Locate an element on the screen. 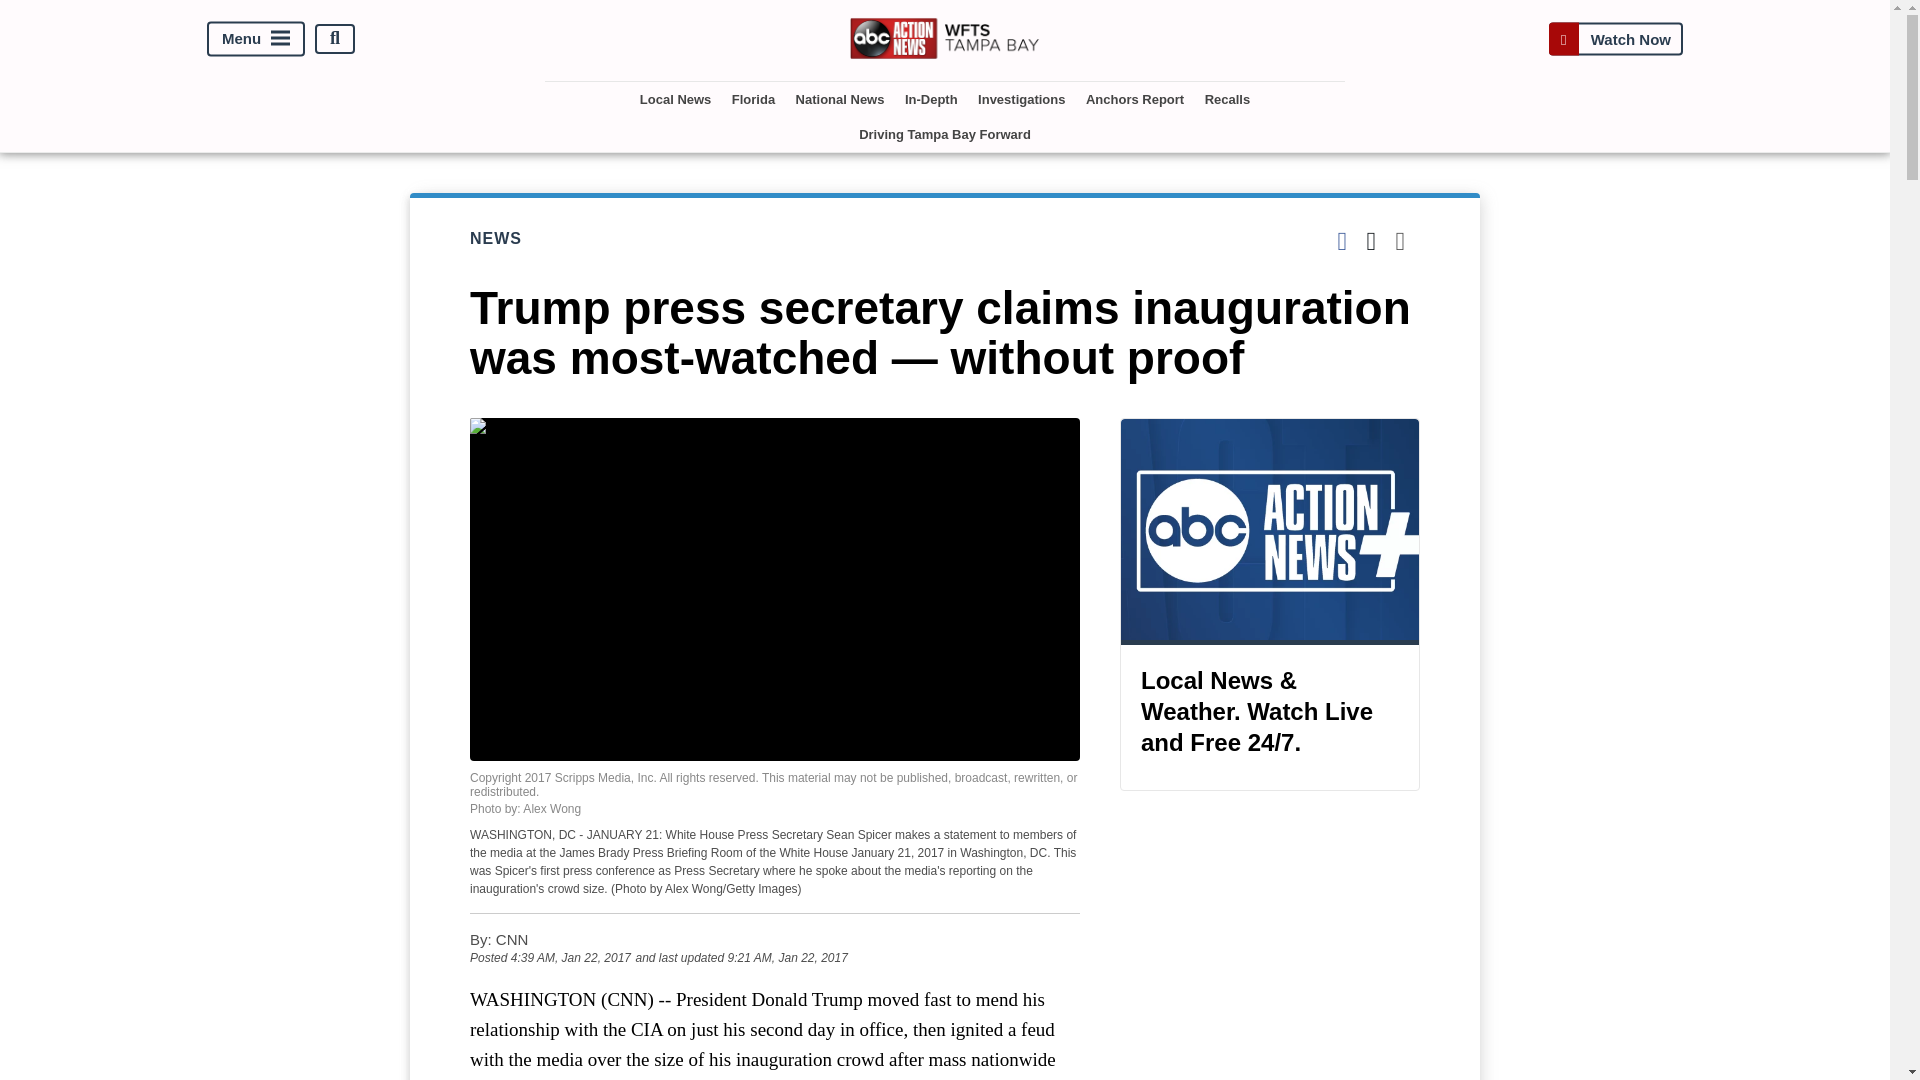  Menu is located at coordinates (256, 38).